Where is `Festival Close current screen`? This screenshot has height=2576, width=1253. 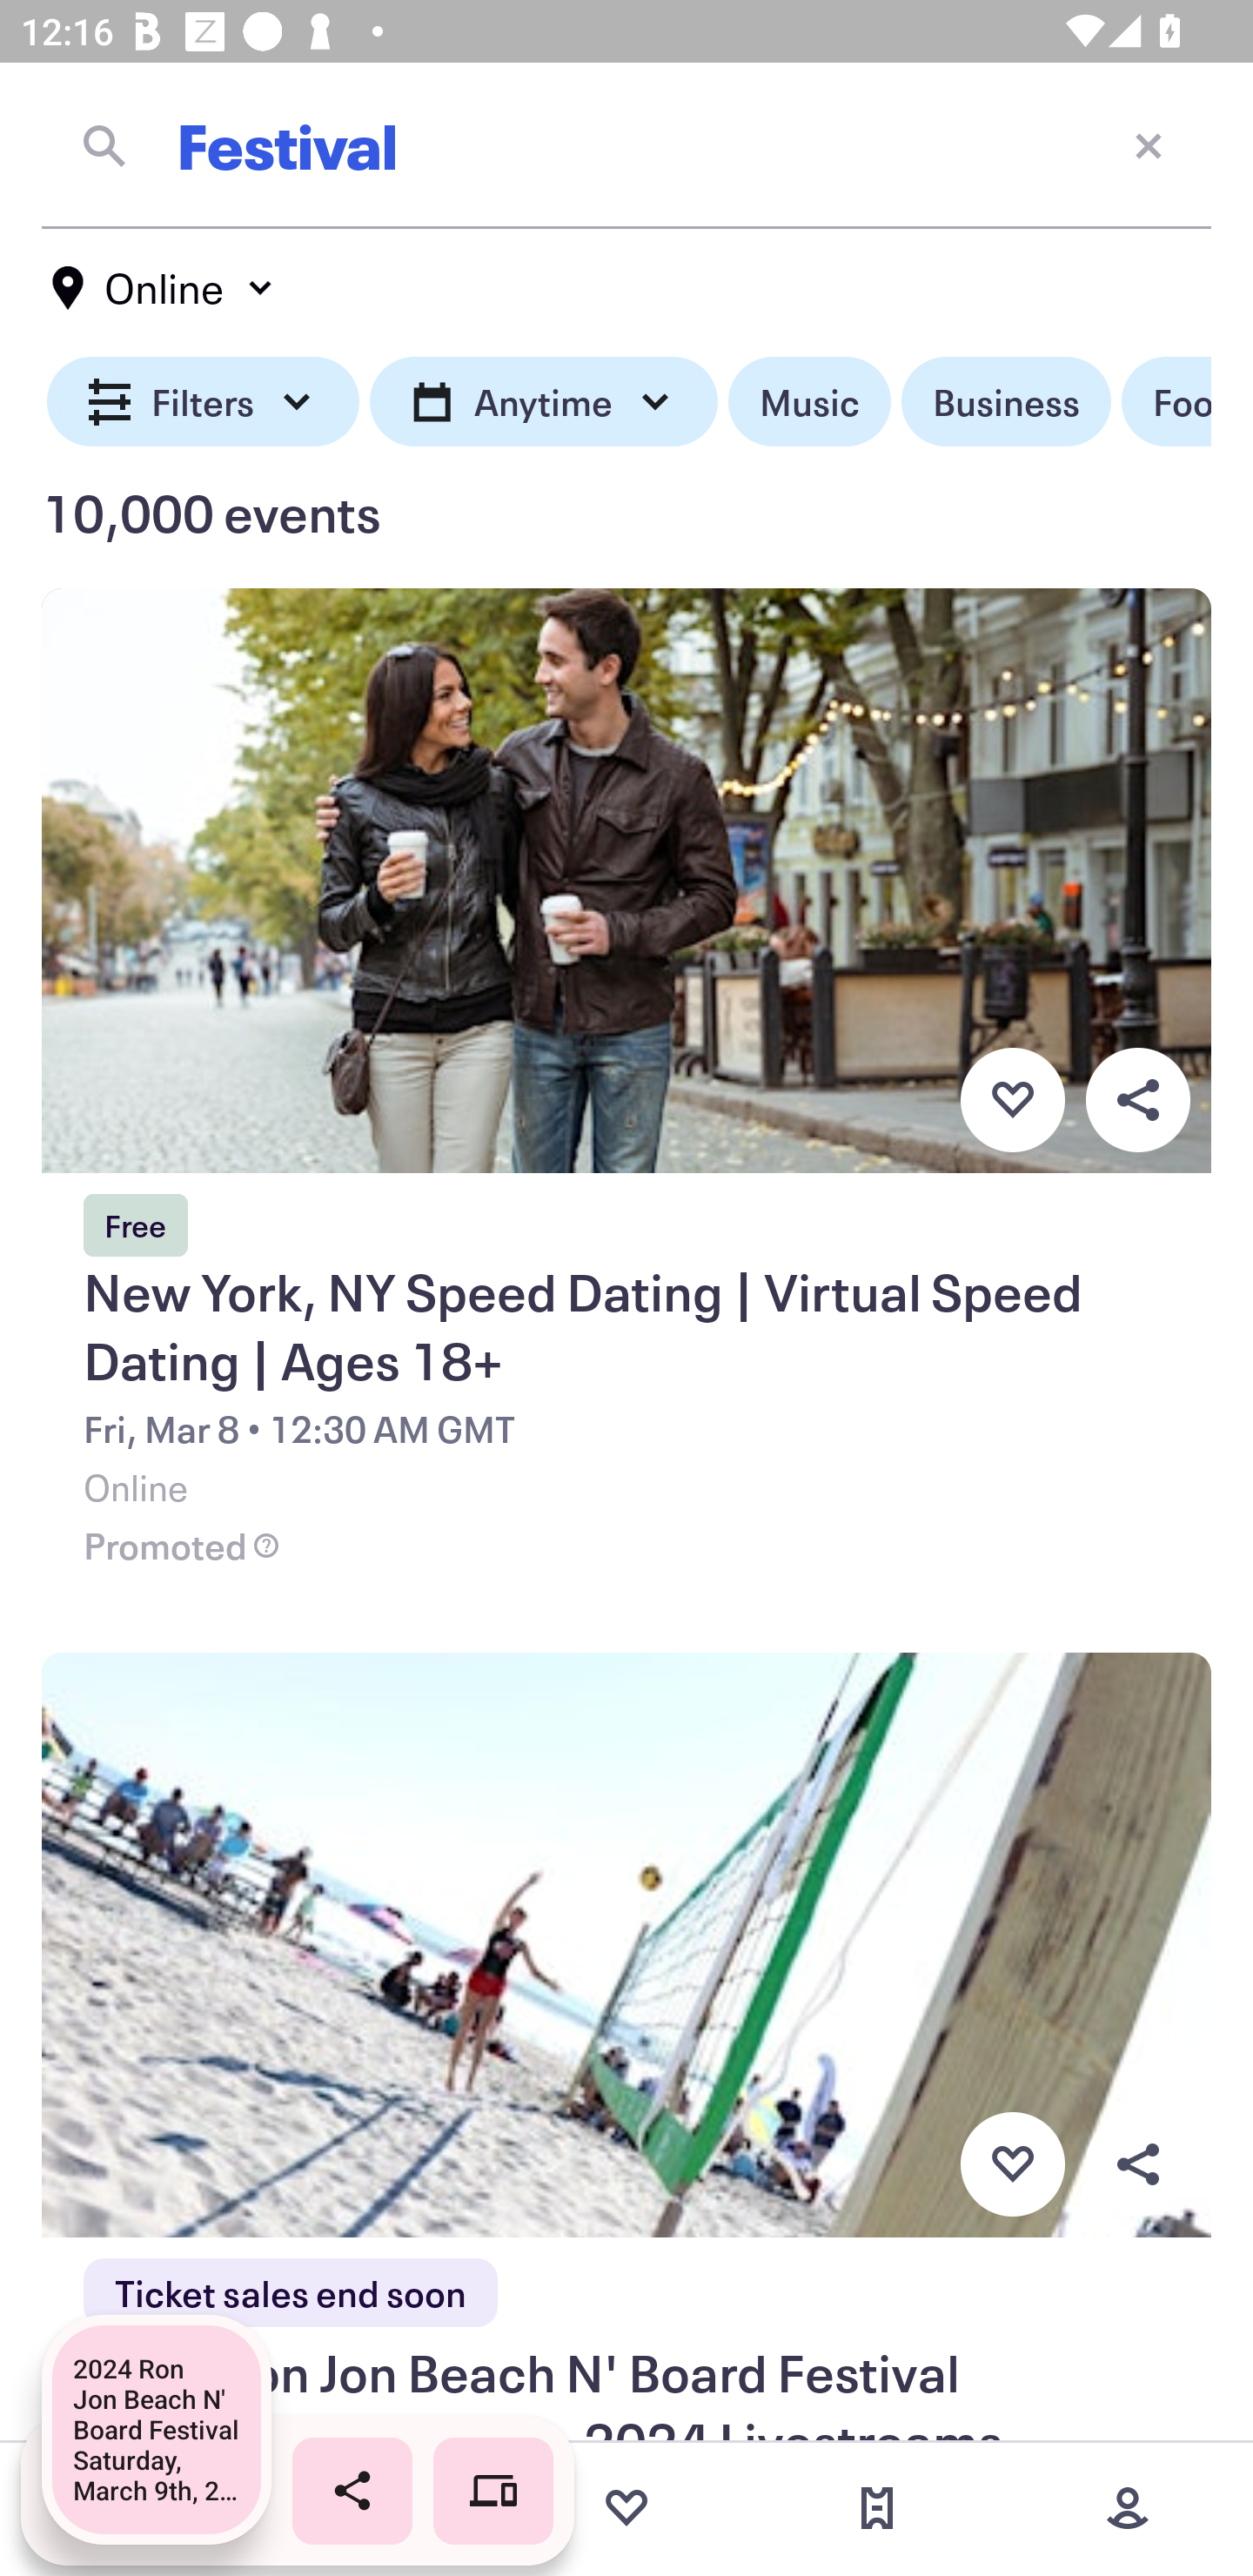 Festival Close current screen is located at coordinates (626, 145).